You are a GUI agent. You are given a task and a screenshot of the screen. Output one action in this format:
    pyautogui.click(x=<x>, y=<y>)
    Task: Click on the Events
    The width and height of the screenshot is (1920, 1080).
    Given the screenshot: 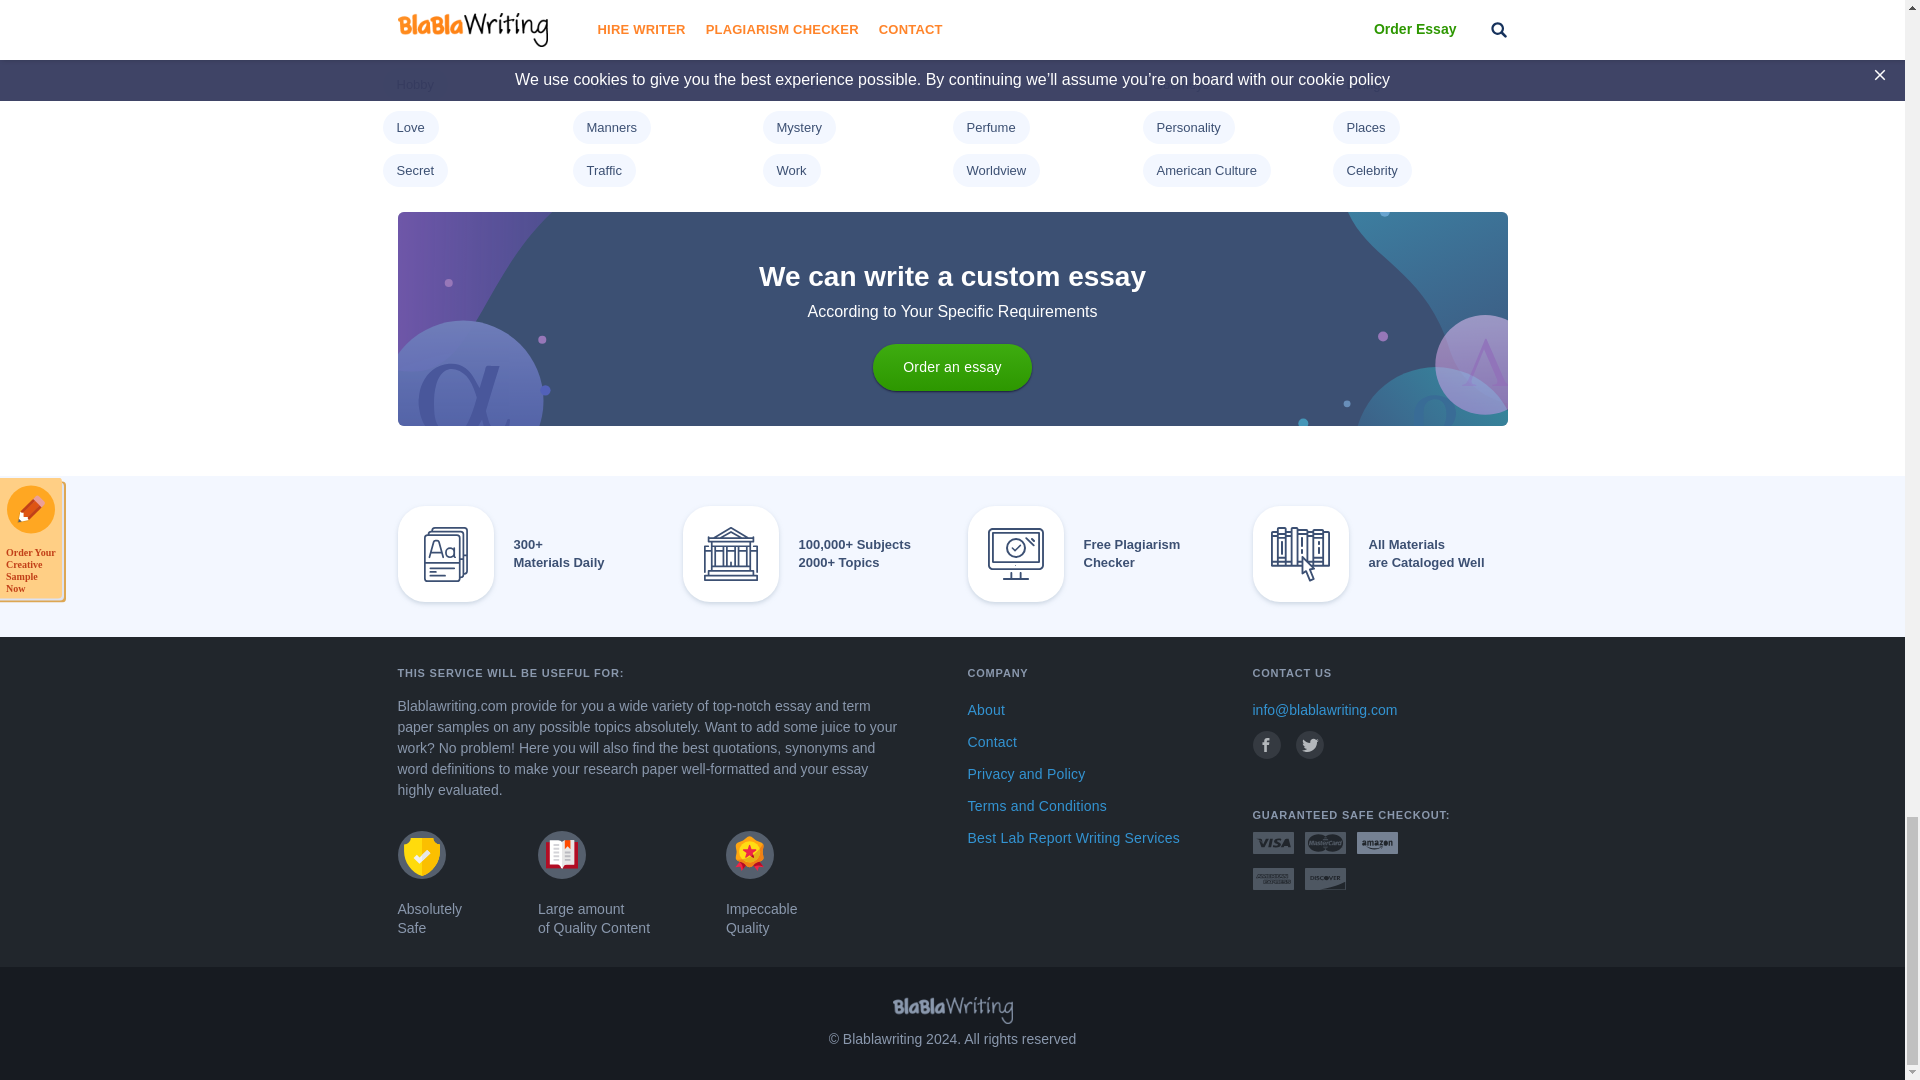 What is the action you would take?
    pyautogui.click(x=796, y=3)
    